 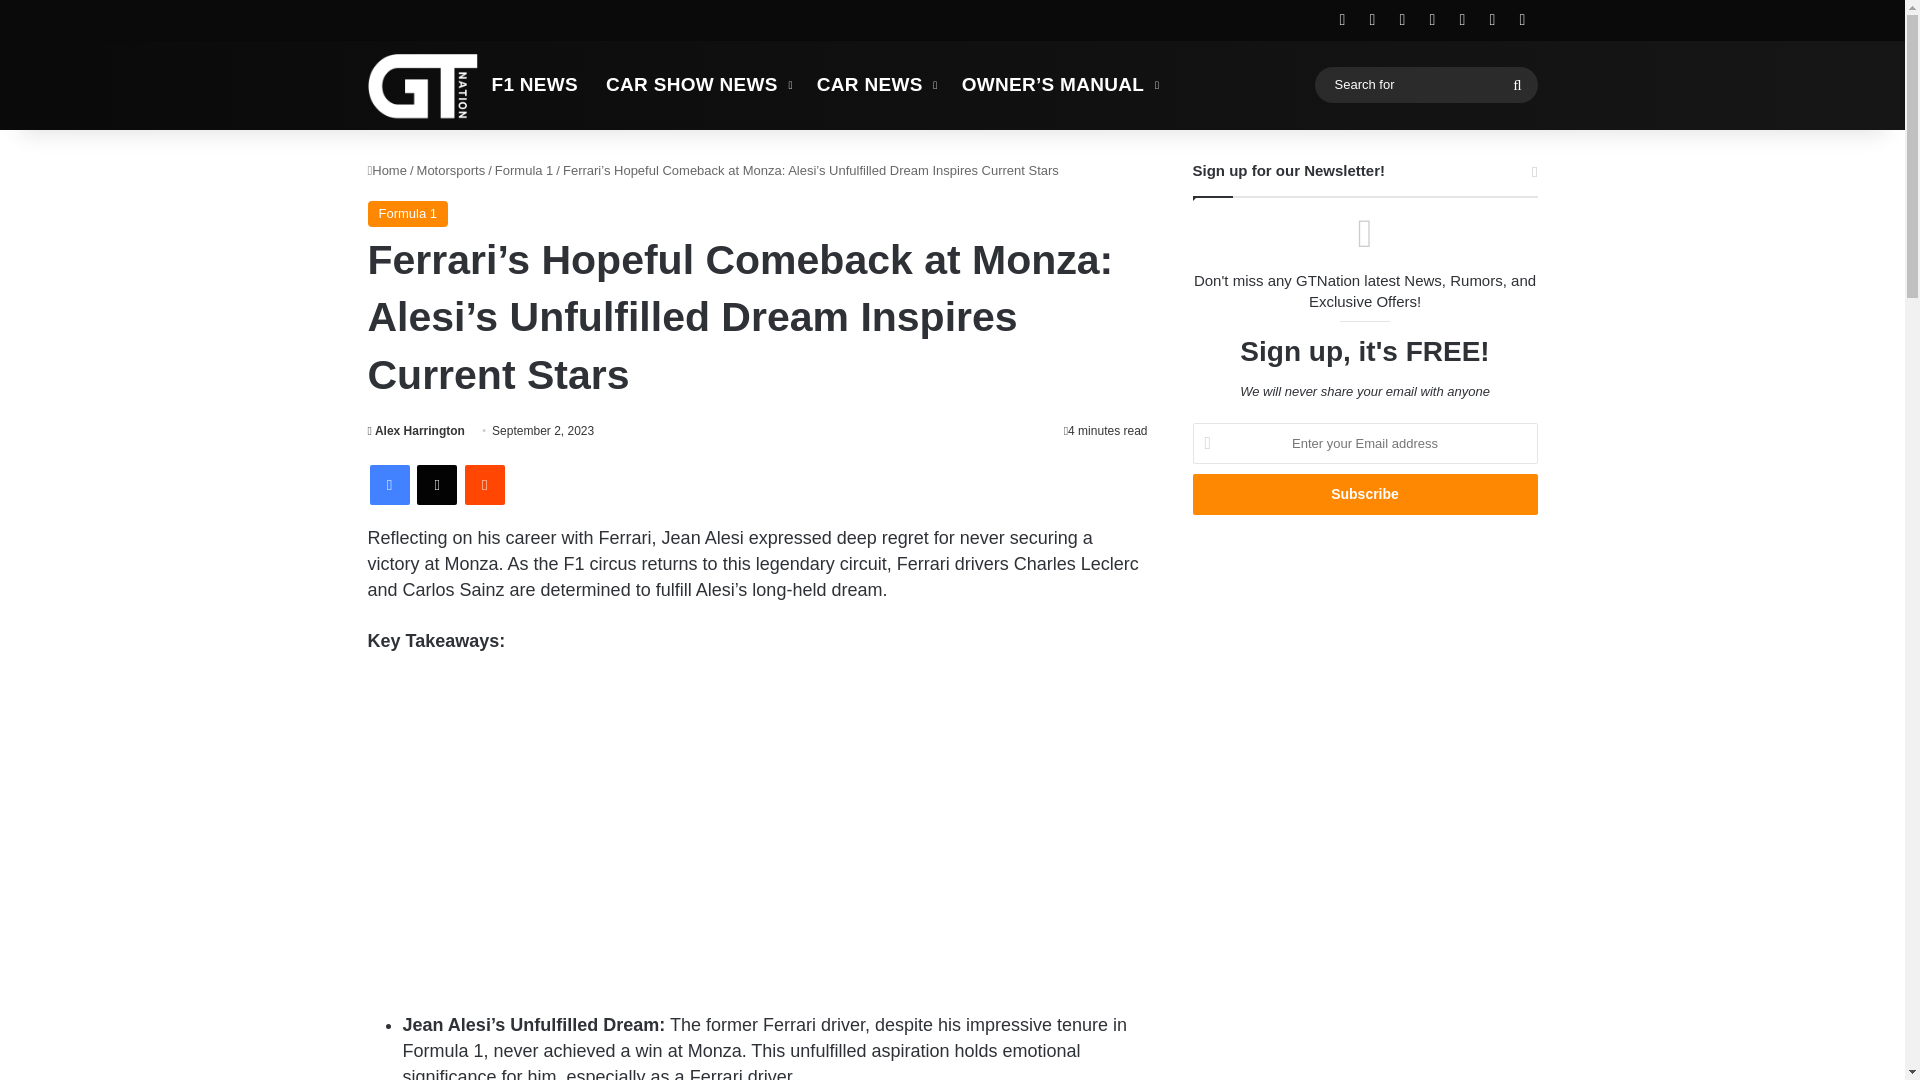 I want to click on Subscribe, so click(x=1364, y=494).